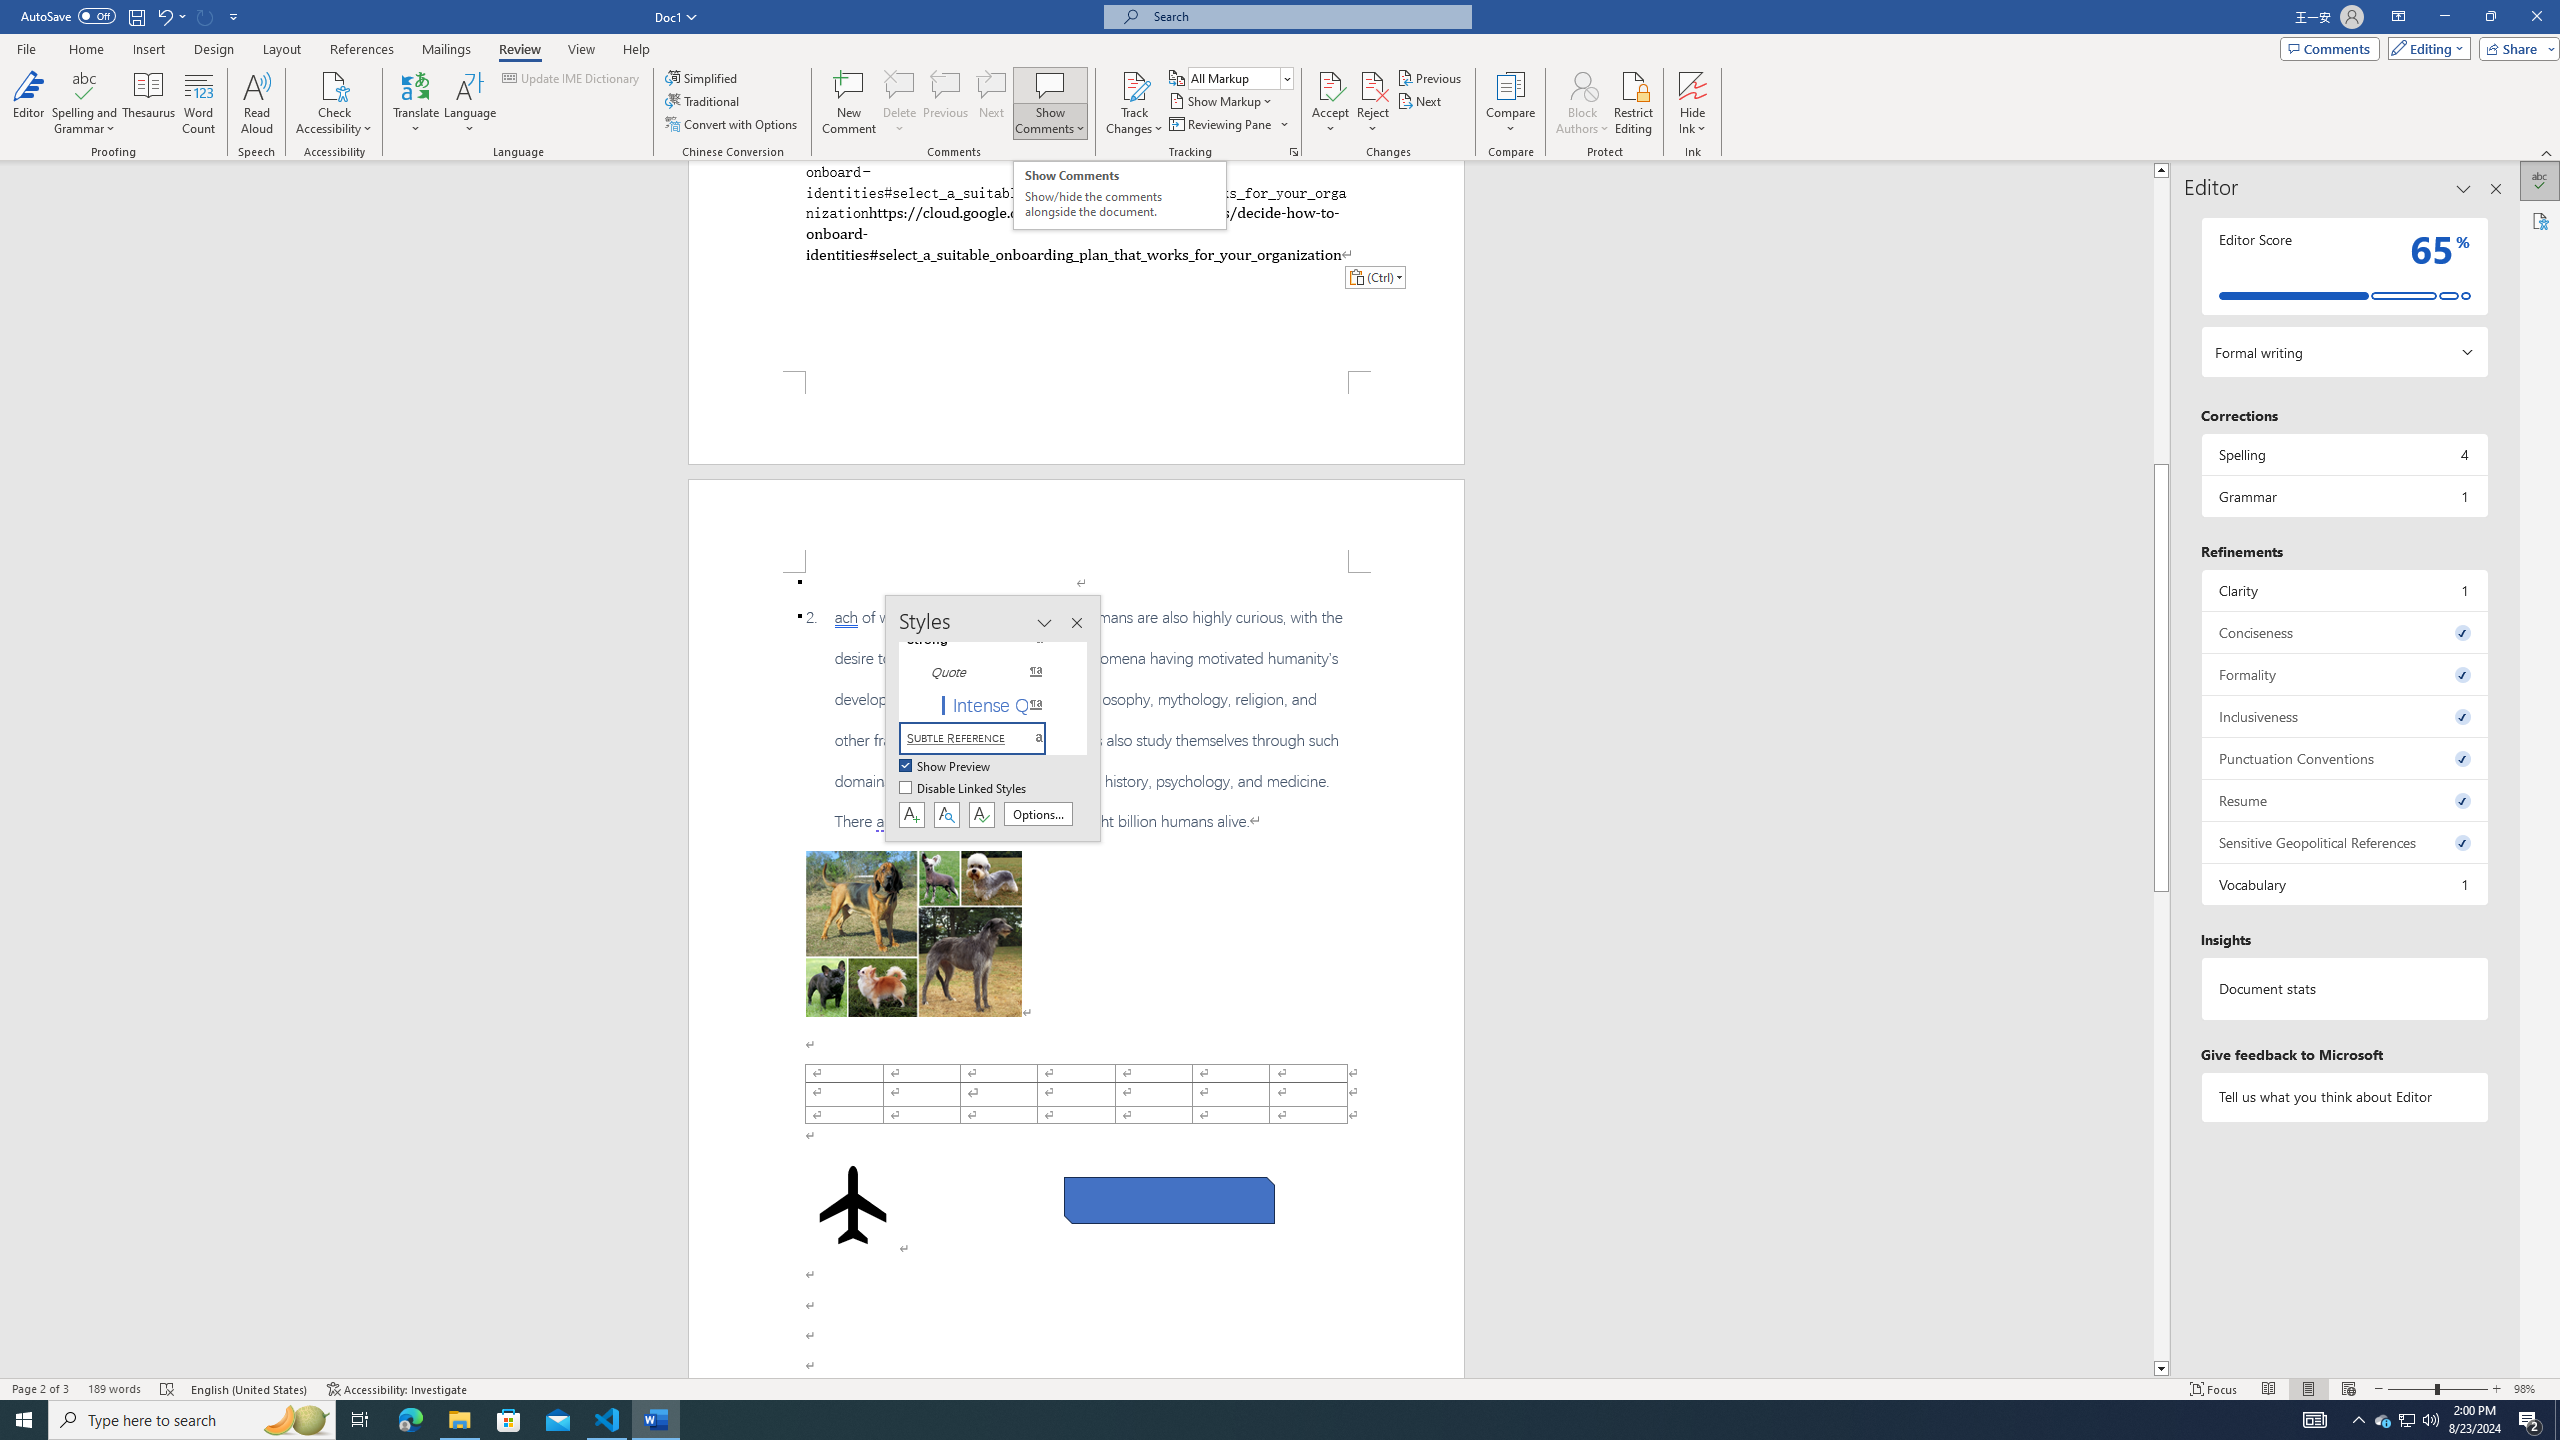  What do you see at coordinates (1050, 85) in the screenshot?
I see `Show Comments` at bounding box center [1050, 85].